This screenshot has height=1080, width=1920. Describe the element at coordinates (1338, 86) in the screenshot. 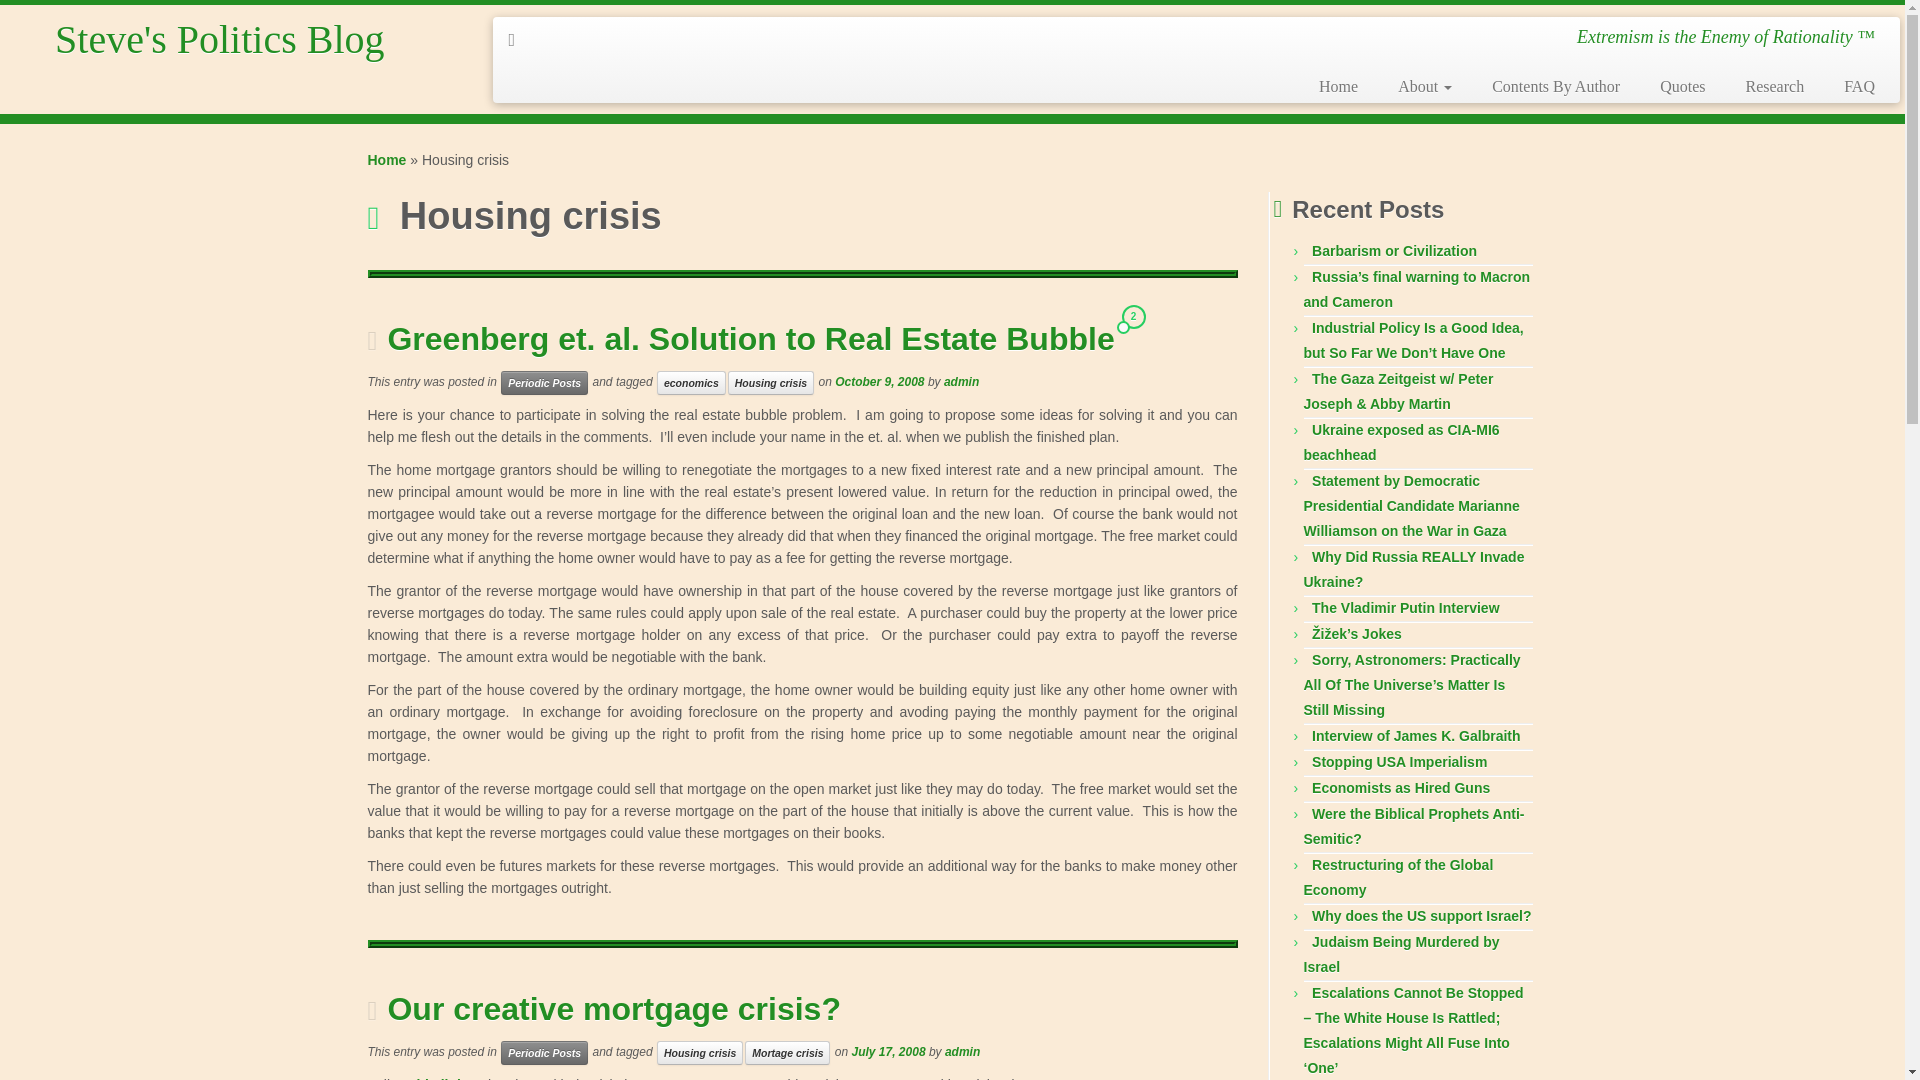

I see `Home` at that location.